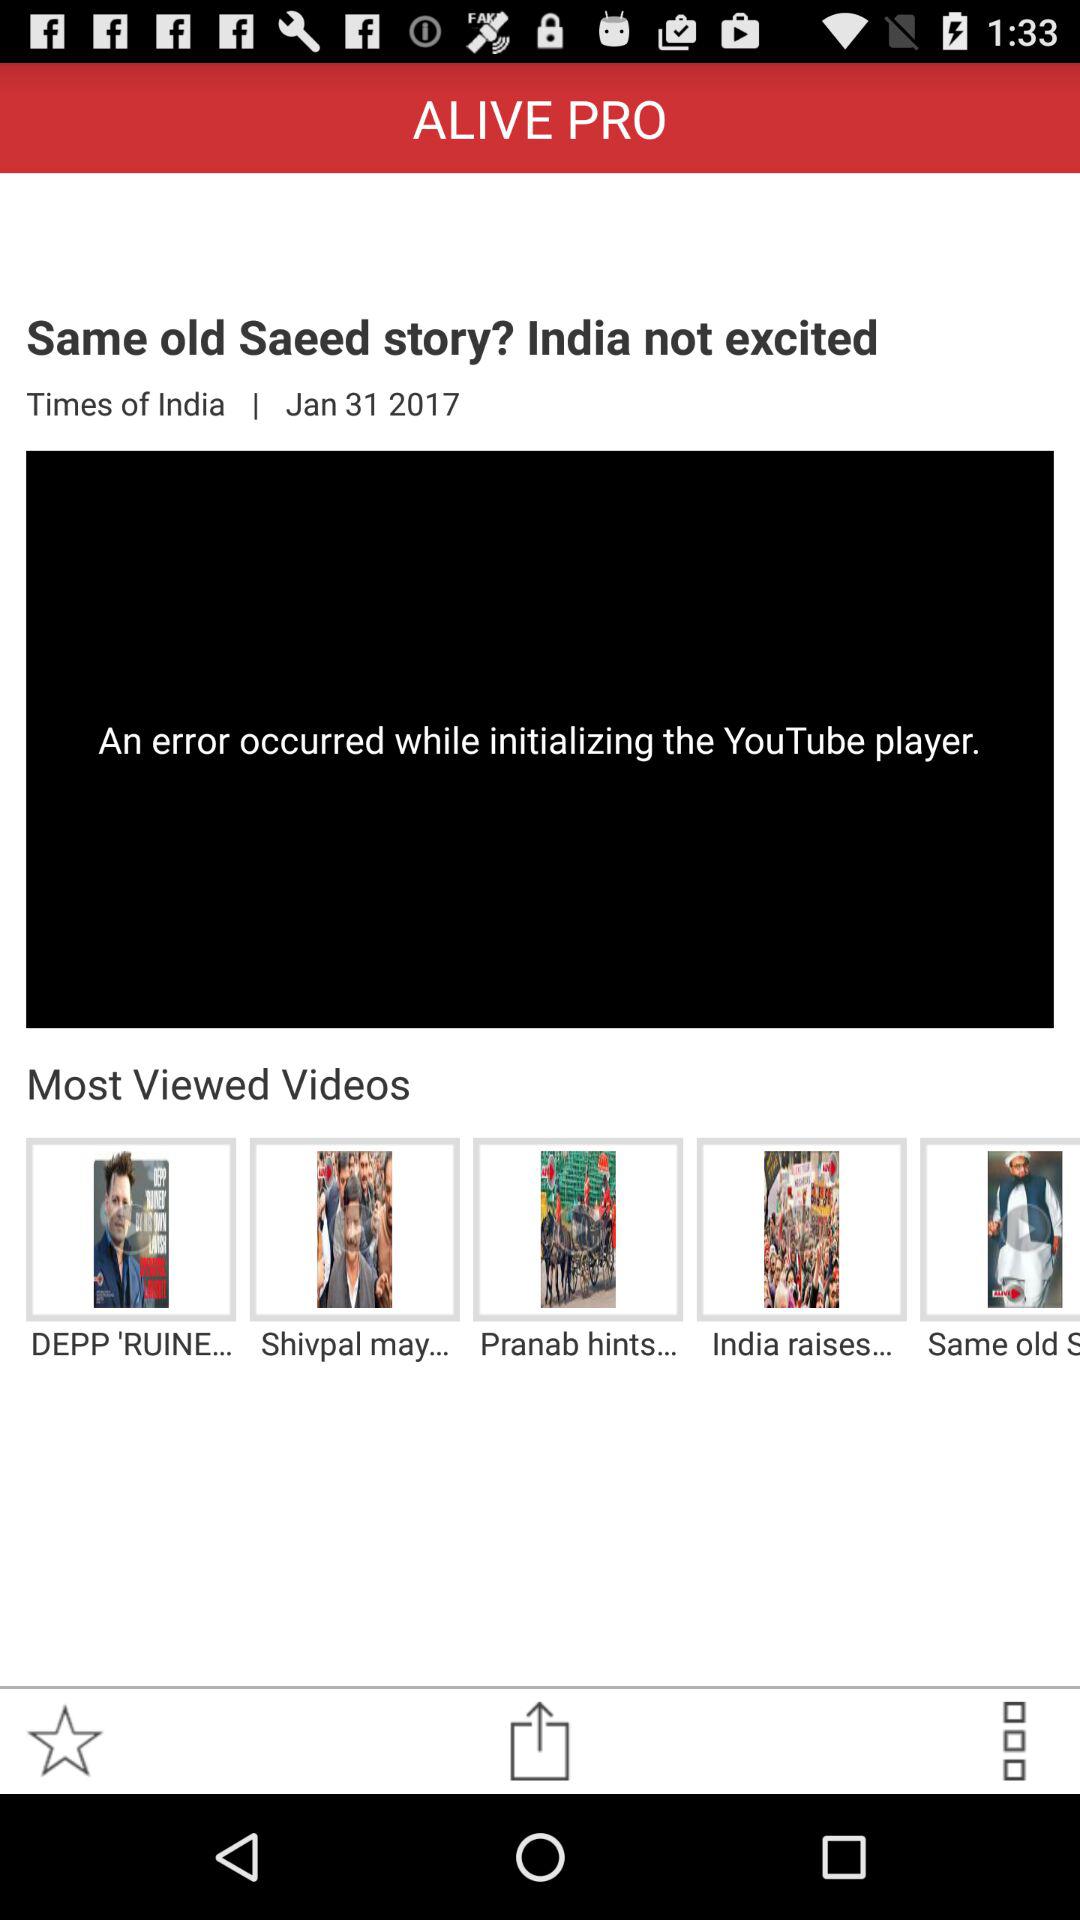  Describe the element at coordinates (540, 1740) in the screenshot. I see `open in browser` at that location.